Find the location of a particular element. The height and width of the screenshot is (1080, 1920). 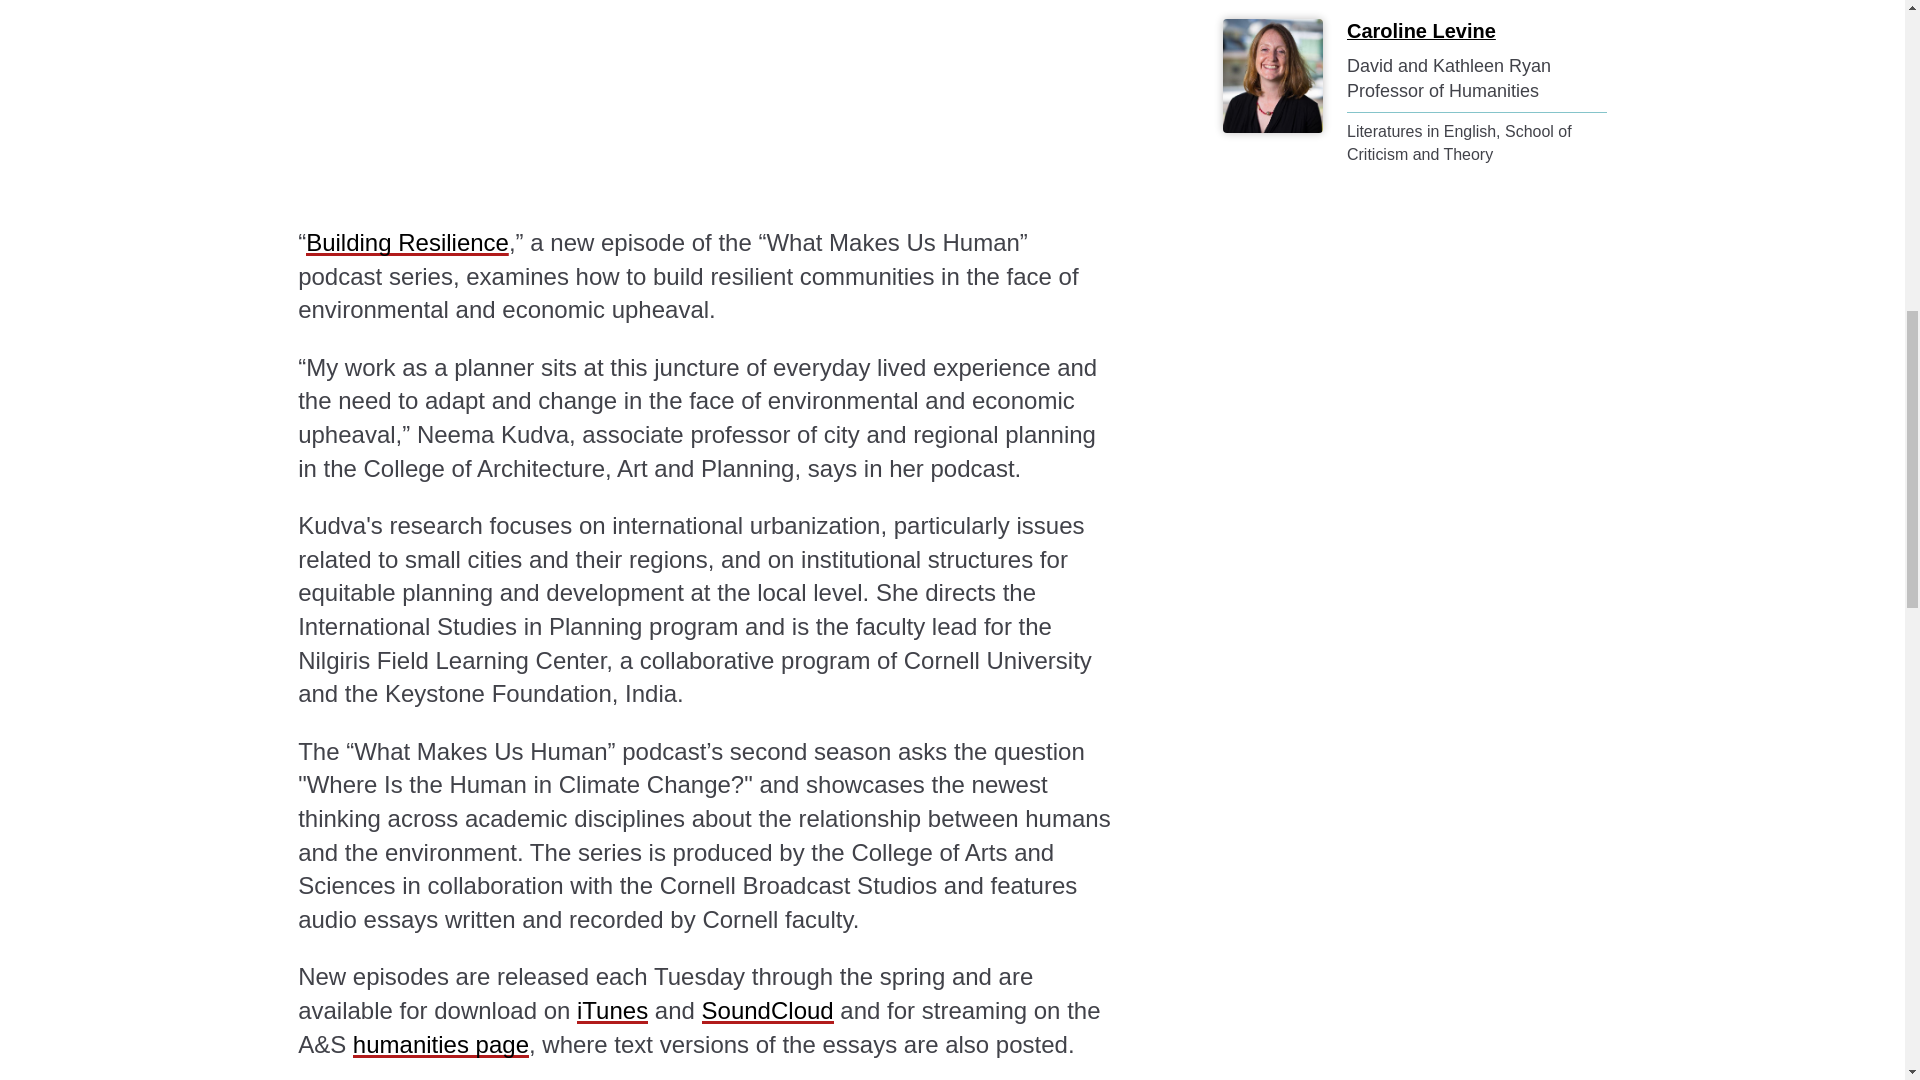

Building Resilience is located at coordinates (705, 100).